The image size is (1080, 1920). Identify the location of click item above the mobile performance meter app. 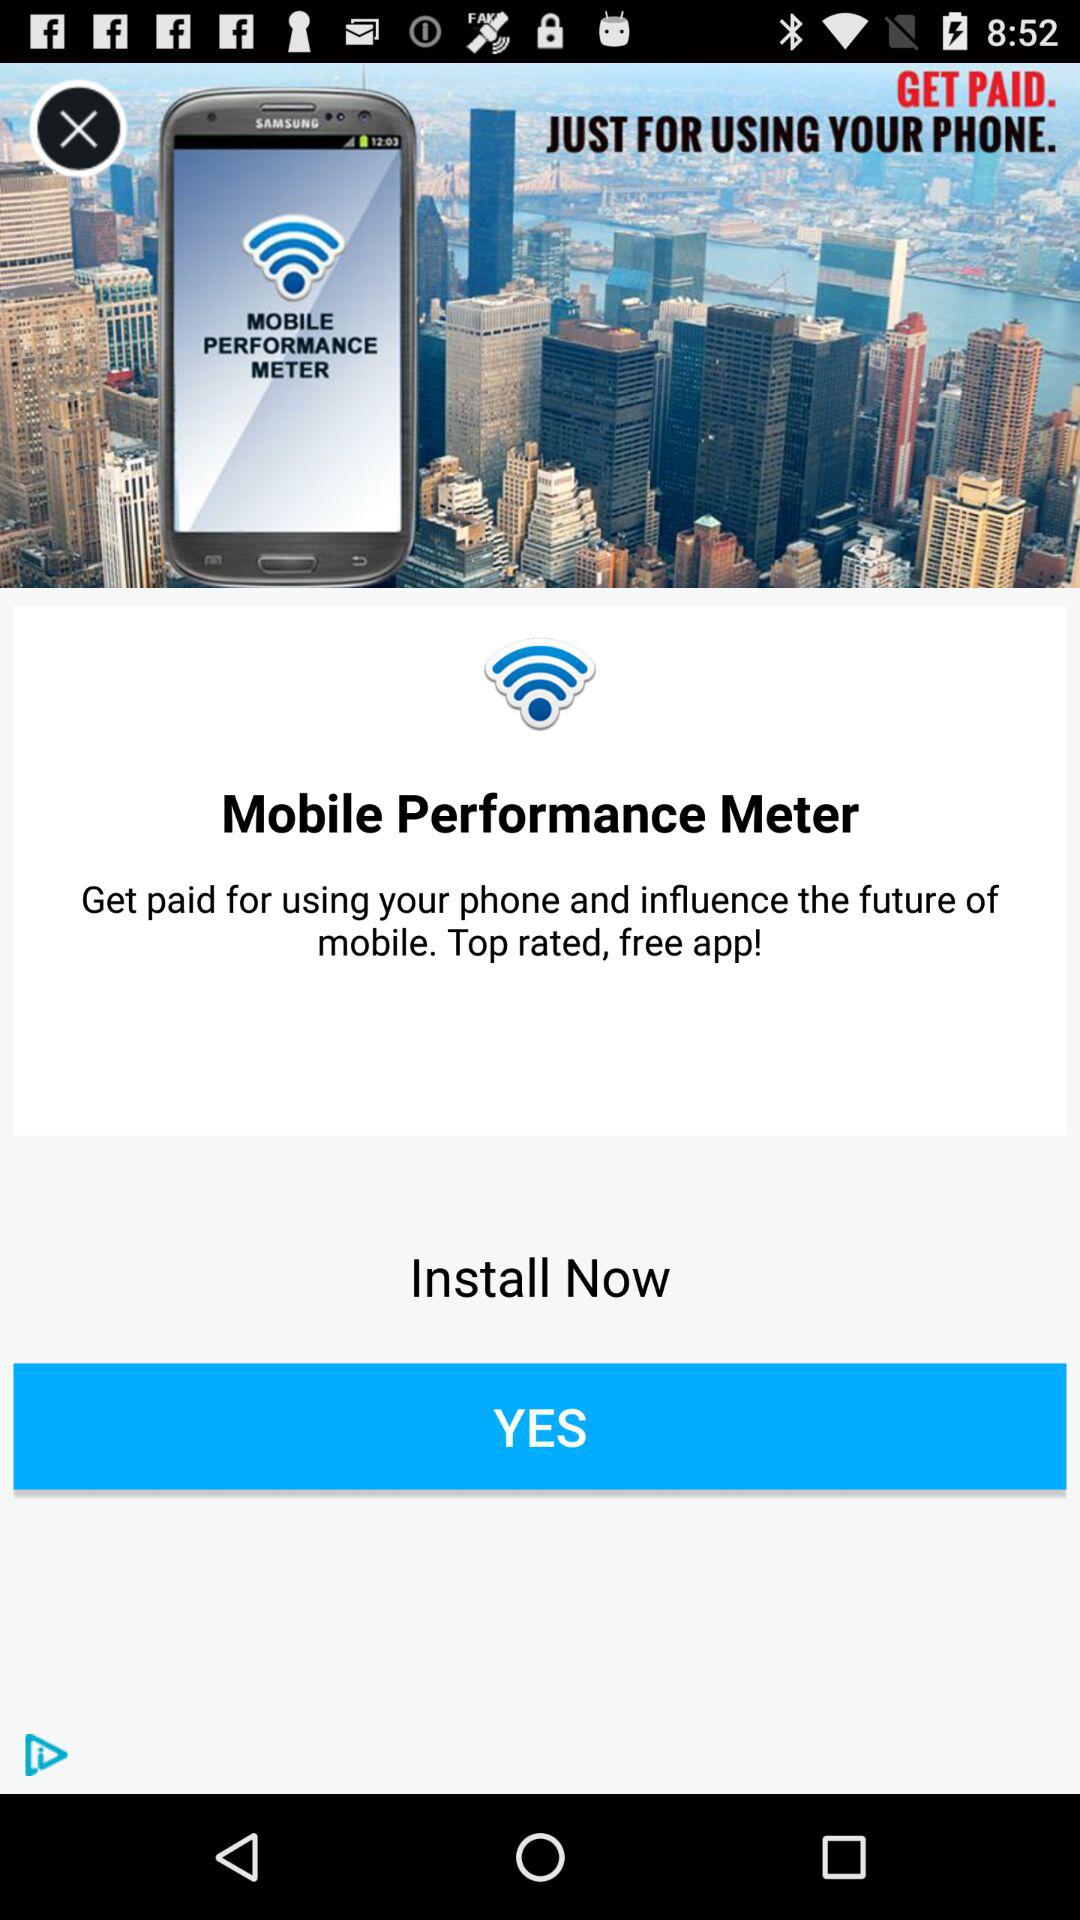
(540, 684).